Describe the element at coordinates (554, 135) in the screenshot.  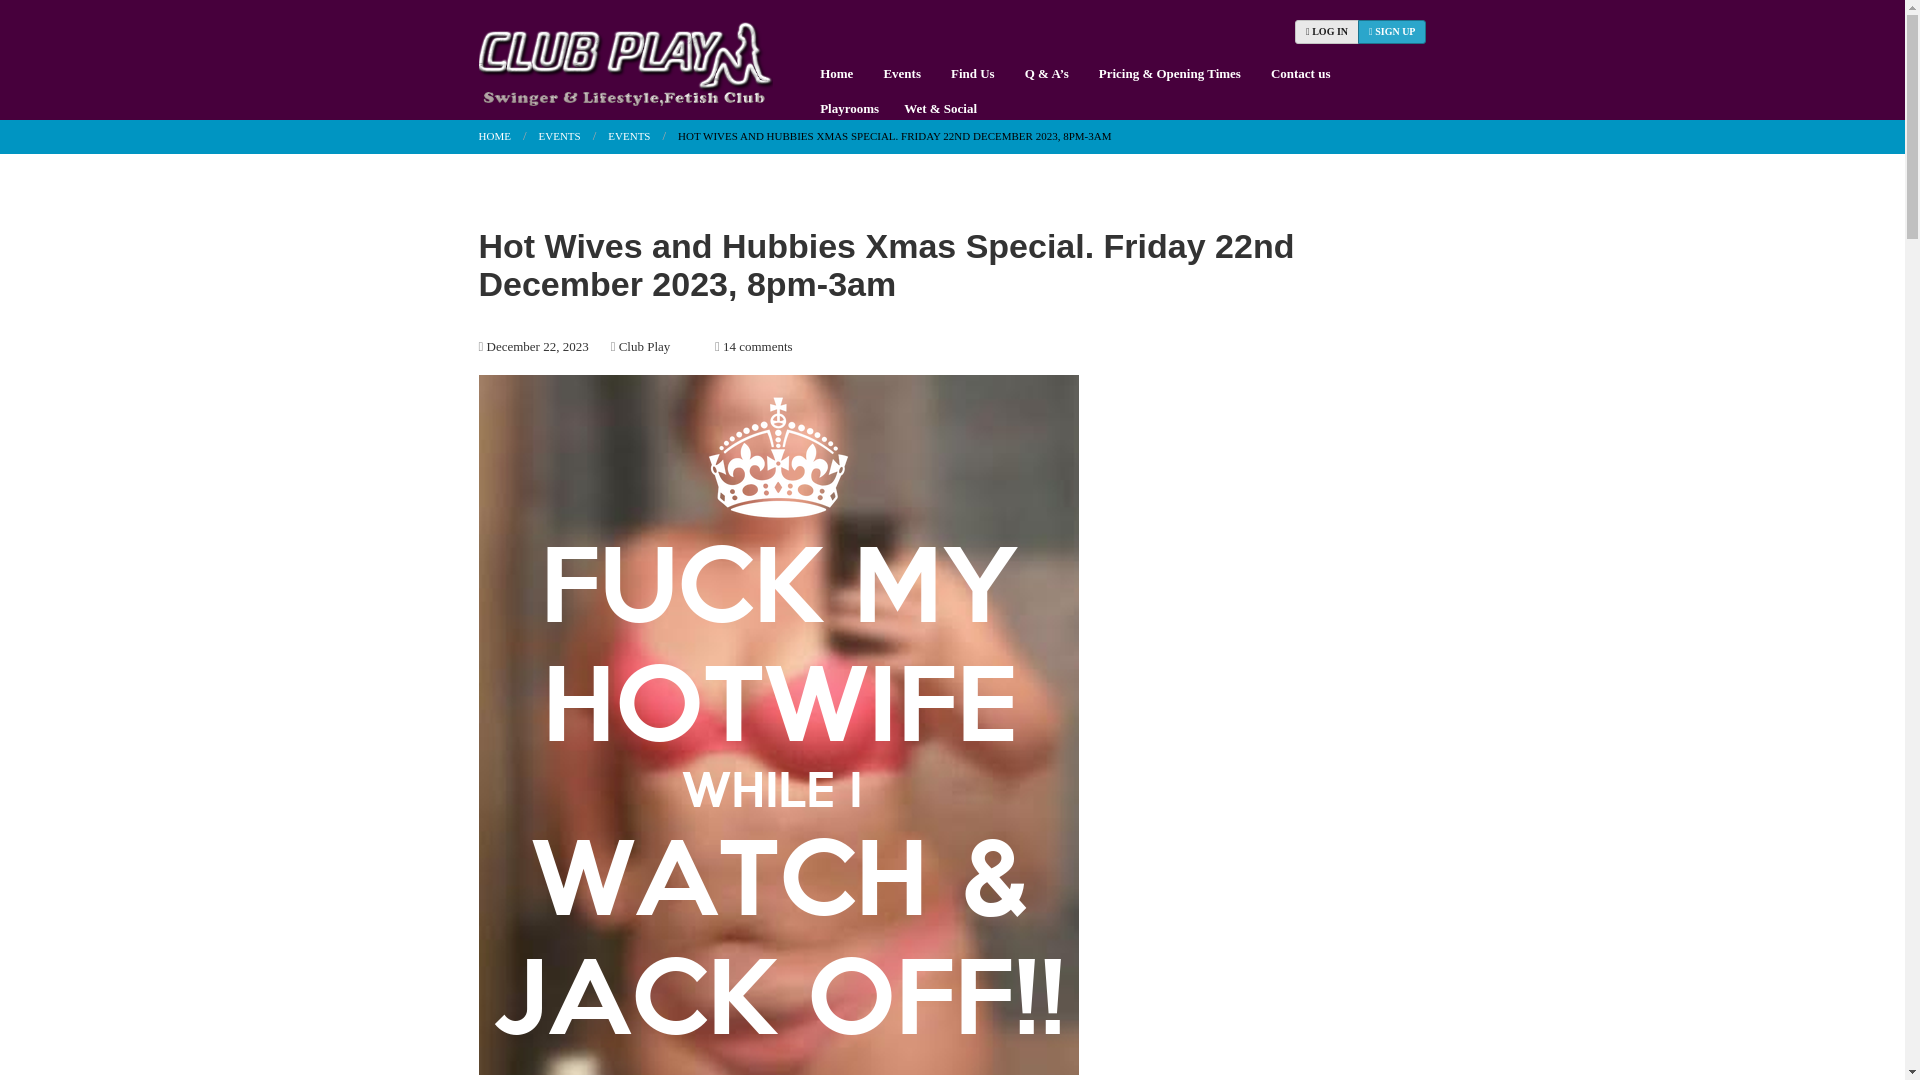
I see `EVENTS` at that location.